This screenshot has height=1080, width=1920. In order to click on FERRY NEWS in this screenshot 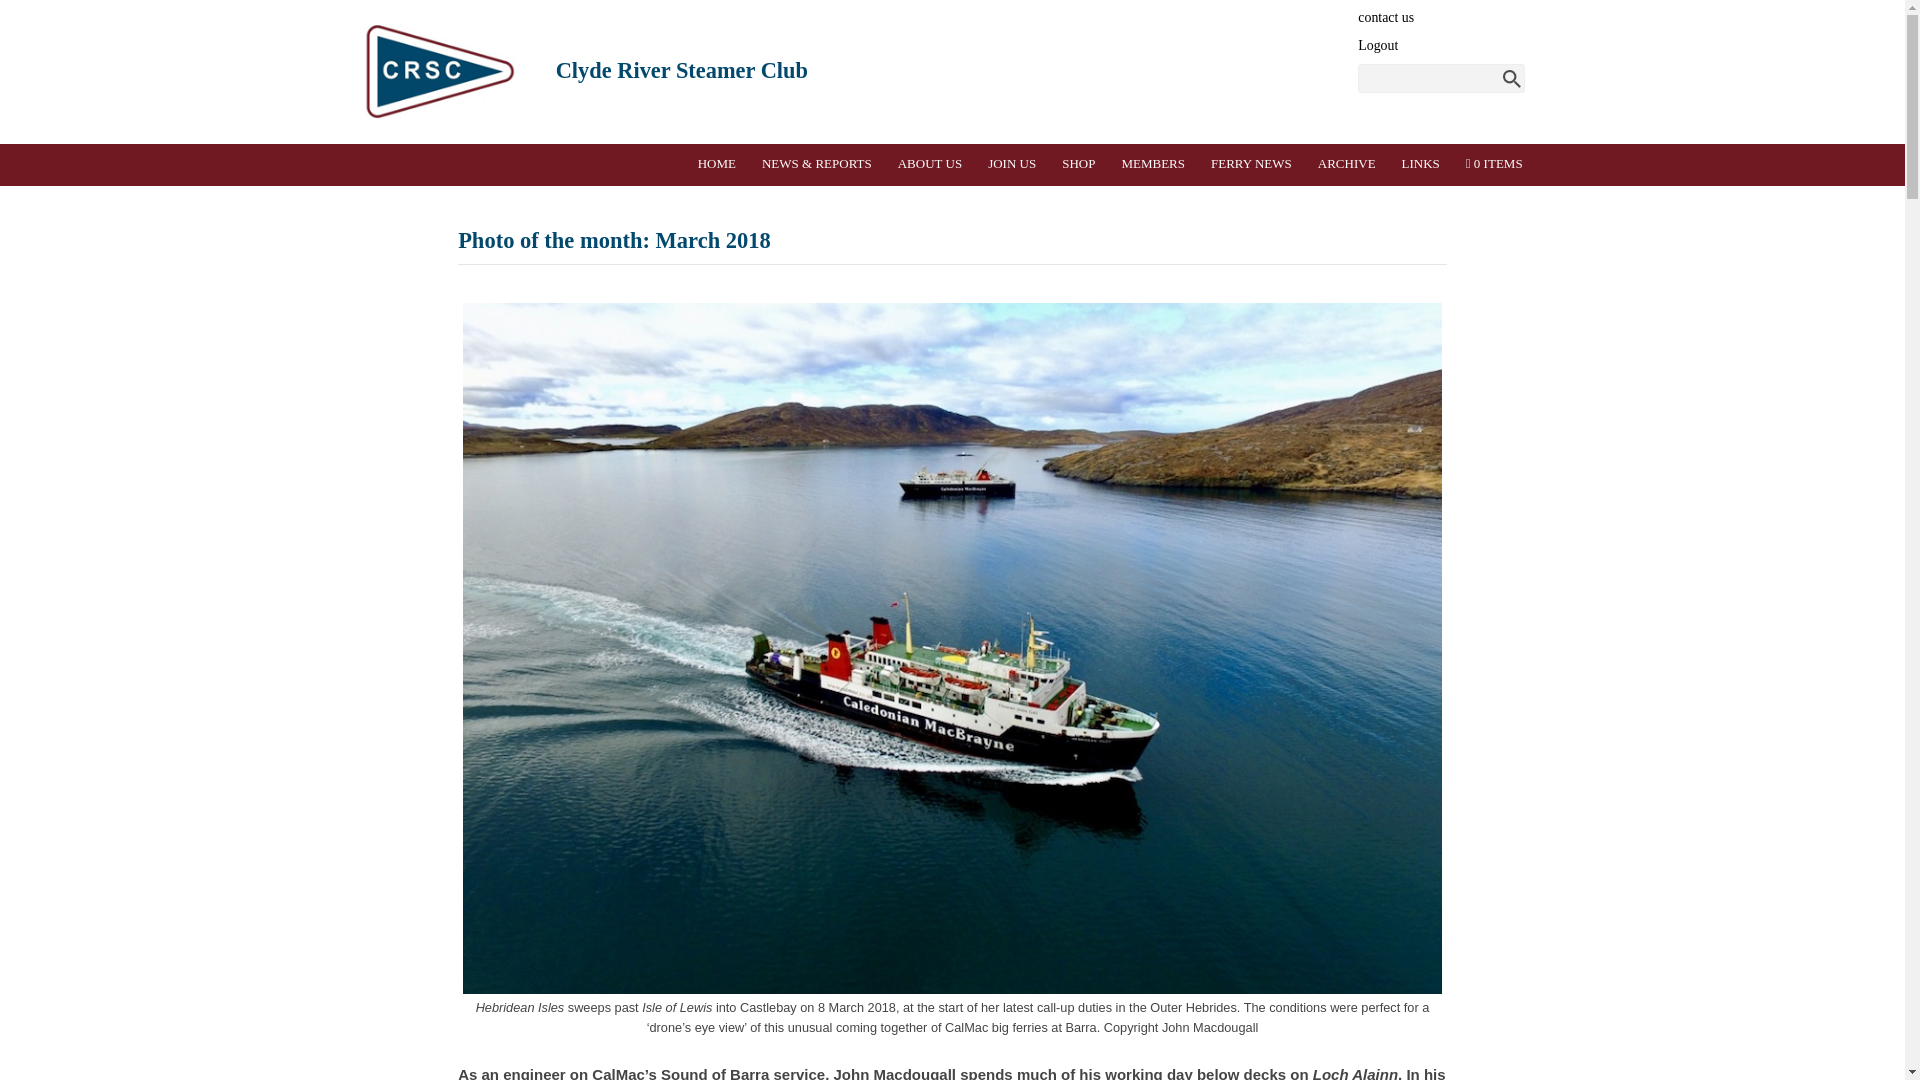, I will do `click(1252, 164)`.